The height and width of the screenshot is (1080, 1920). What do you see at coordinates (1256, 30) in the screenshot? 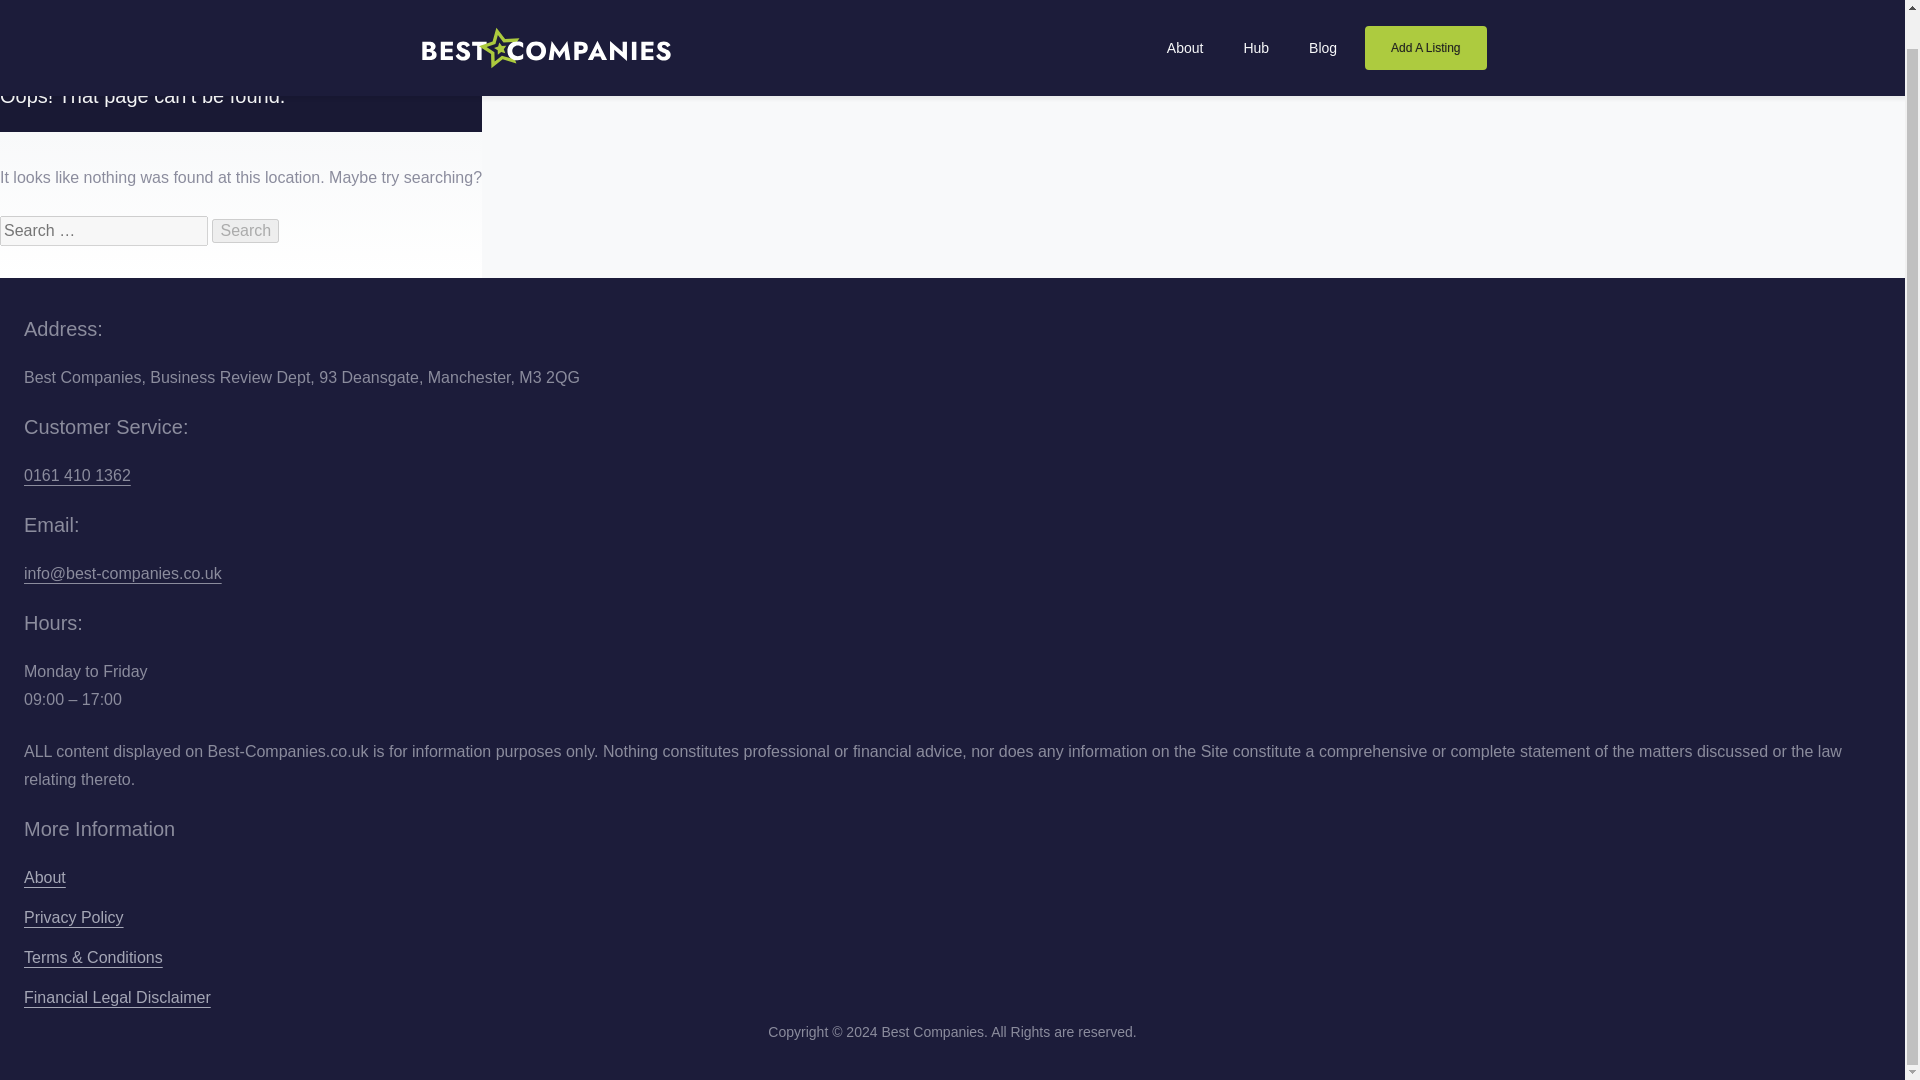
I see `Hub` at bounding box center [1256, 30].